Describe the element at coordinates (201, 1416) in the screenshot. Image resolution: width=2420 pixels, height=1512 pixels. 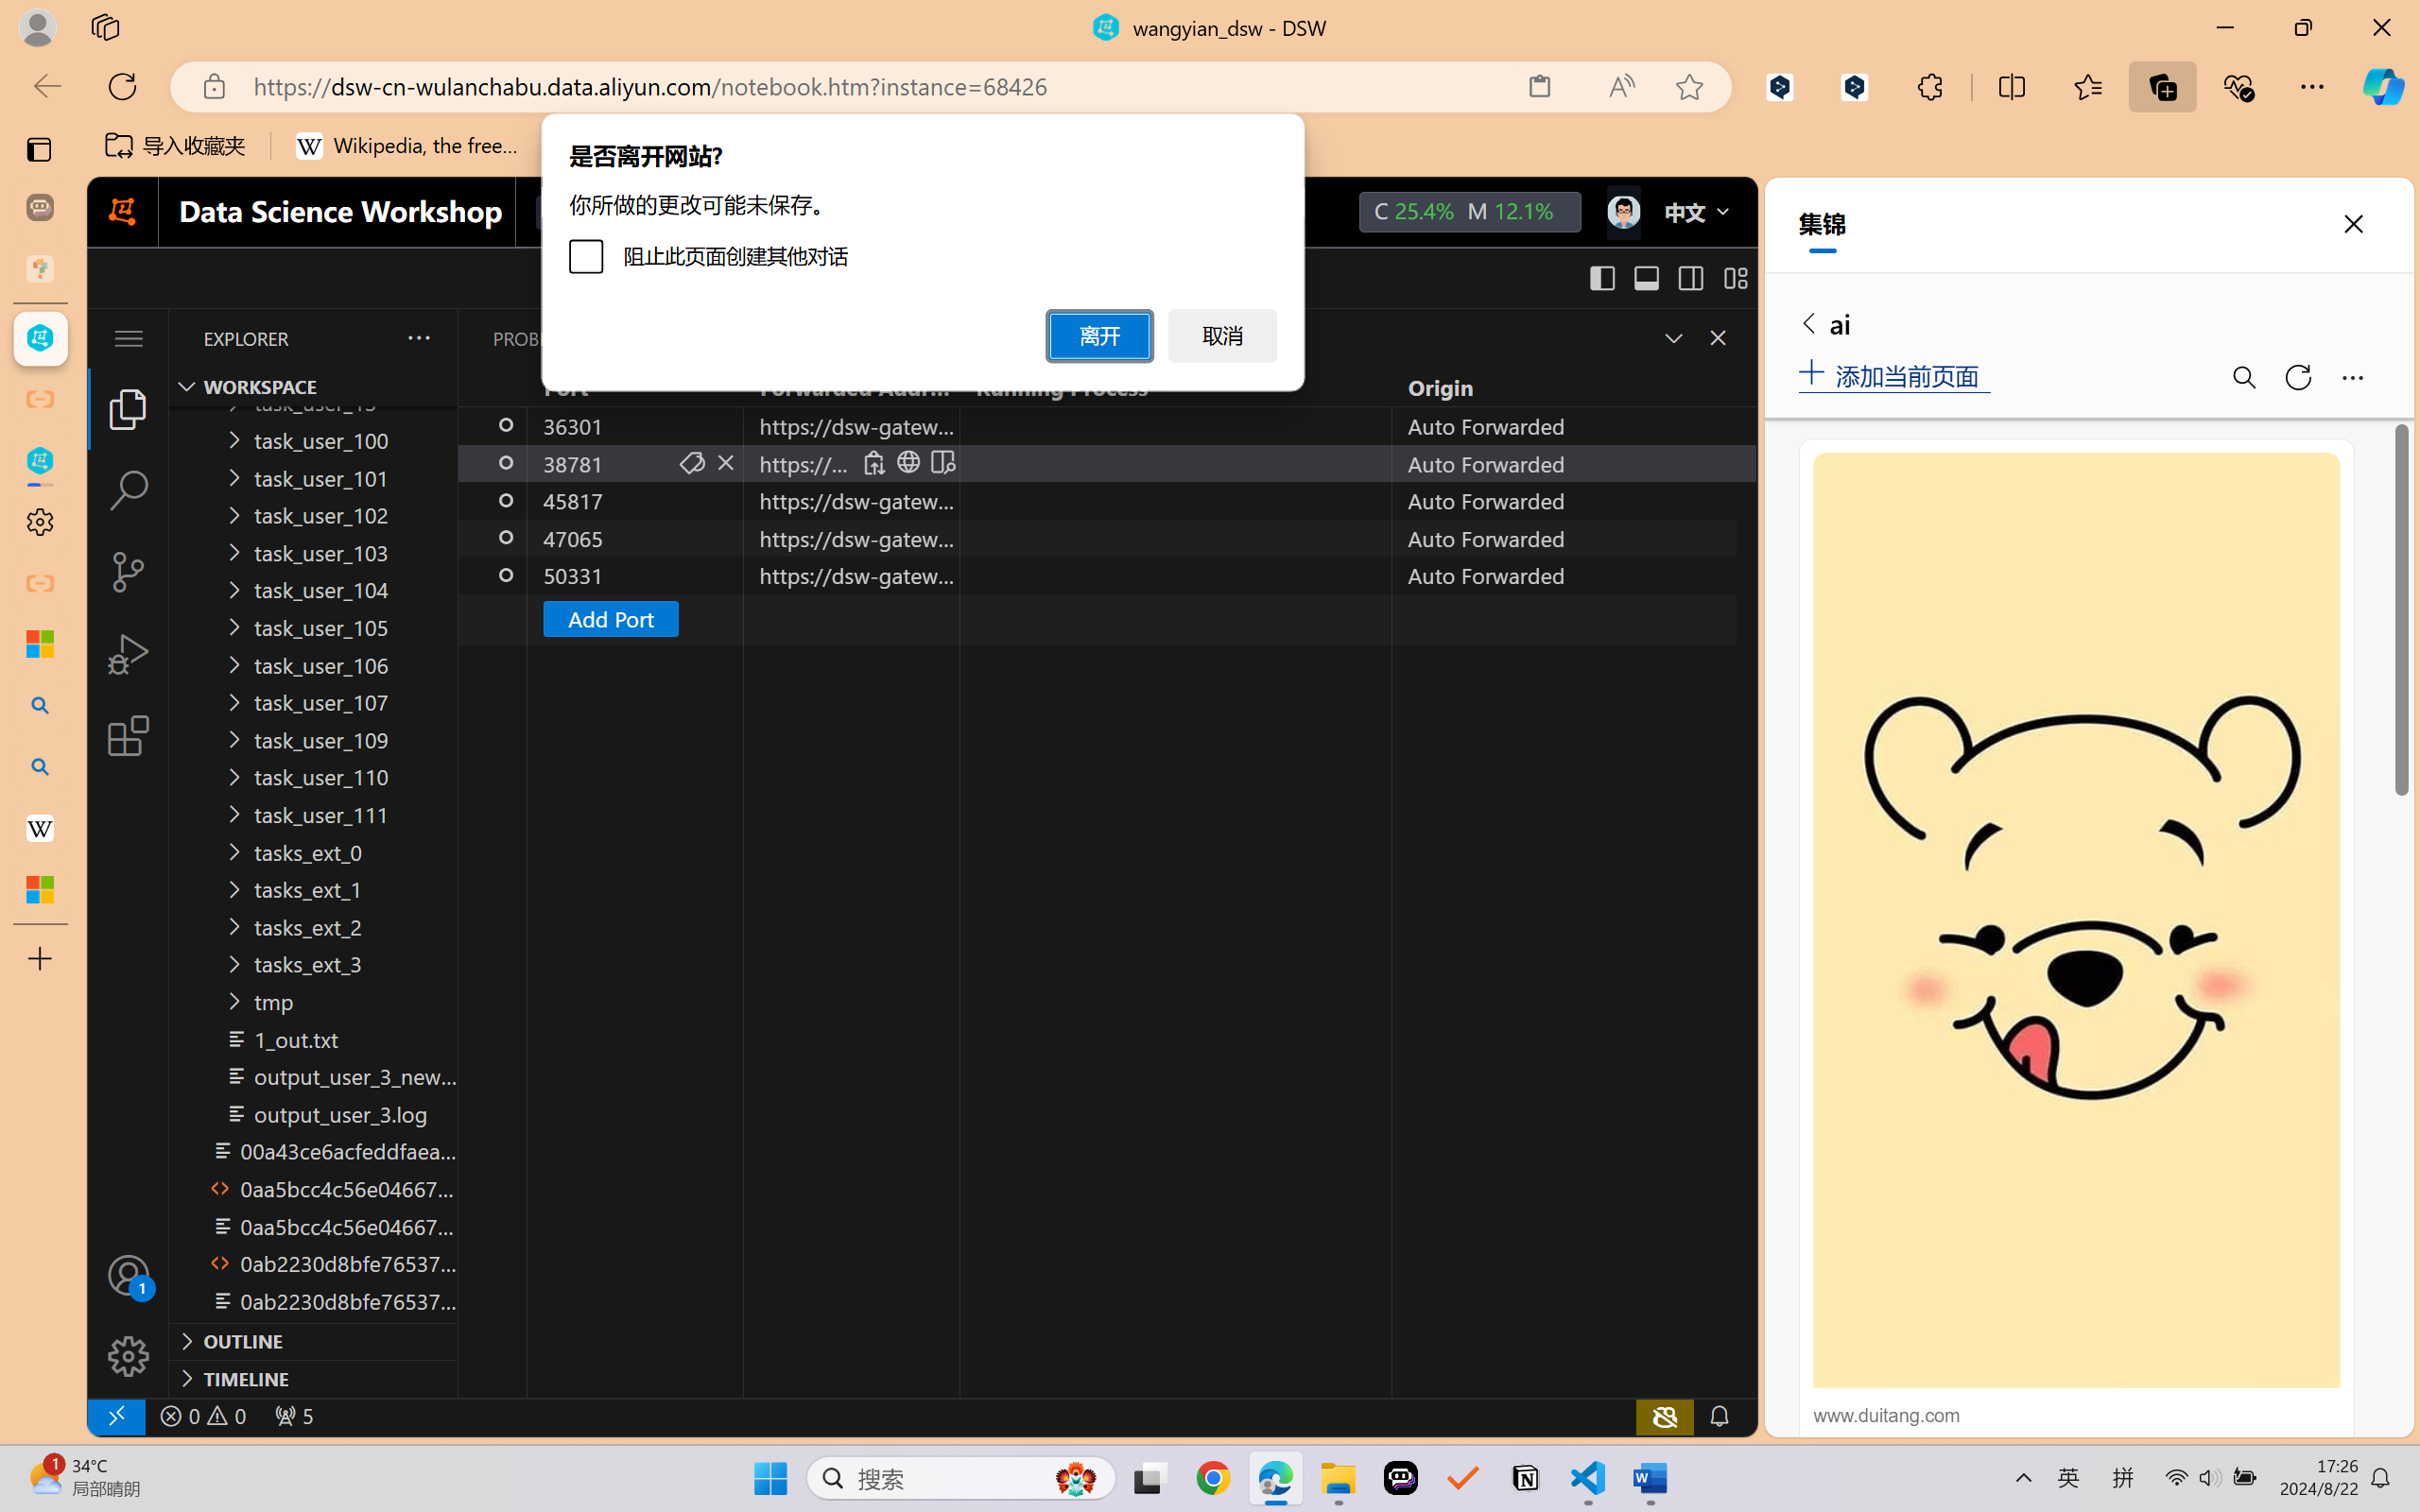
I see `No Problems` at that location.